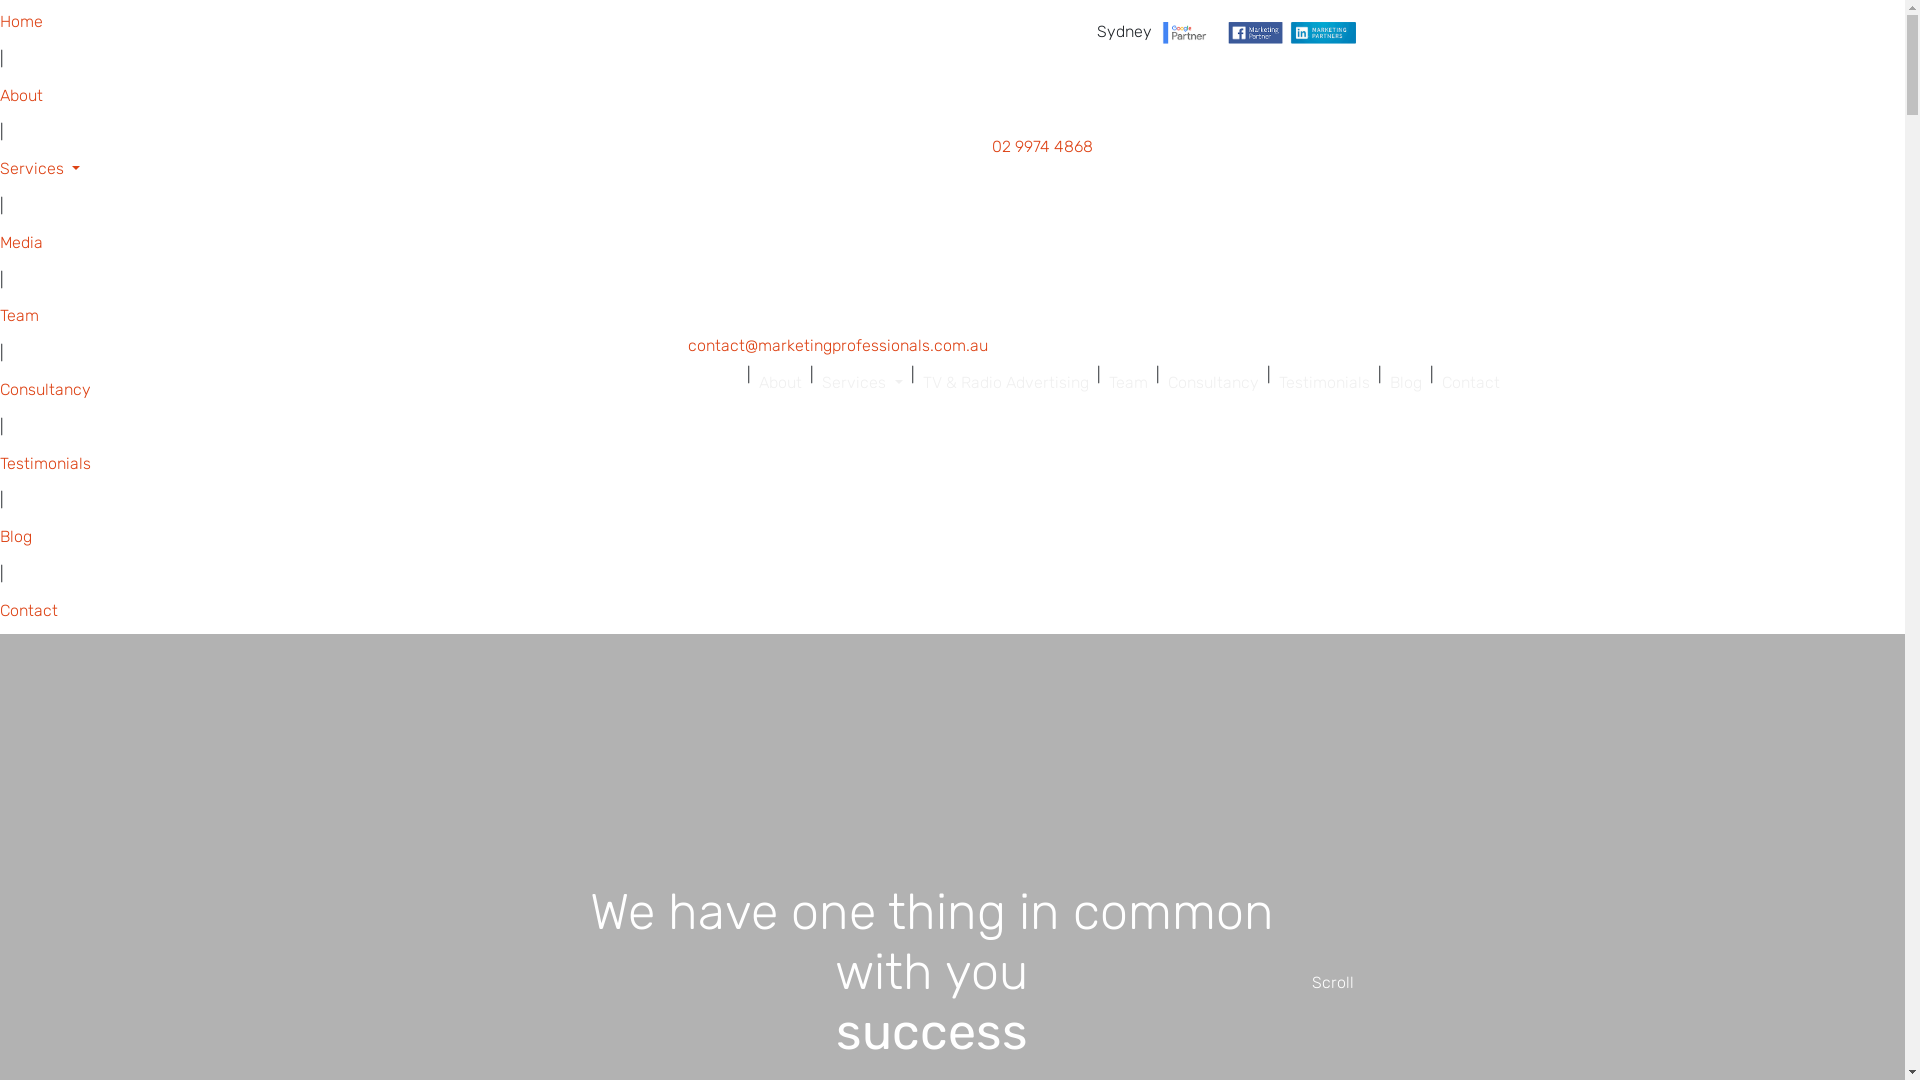 This screenshot has width=1920, height=1080. I want to click on Consultancy, so click(1214, 384).